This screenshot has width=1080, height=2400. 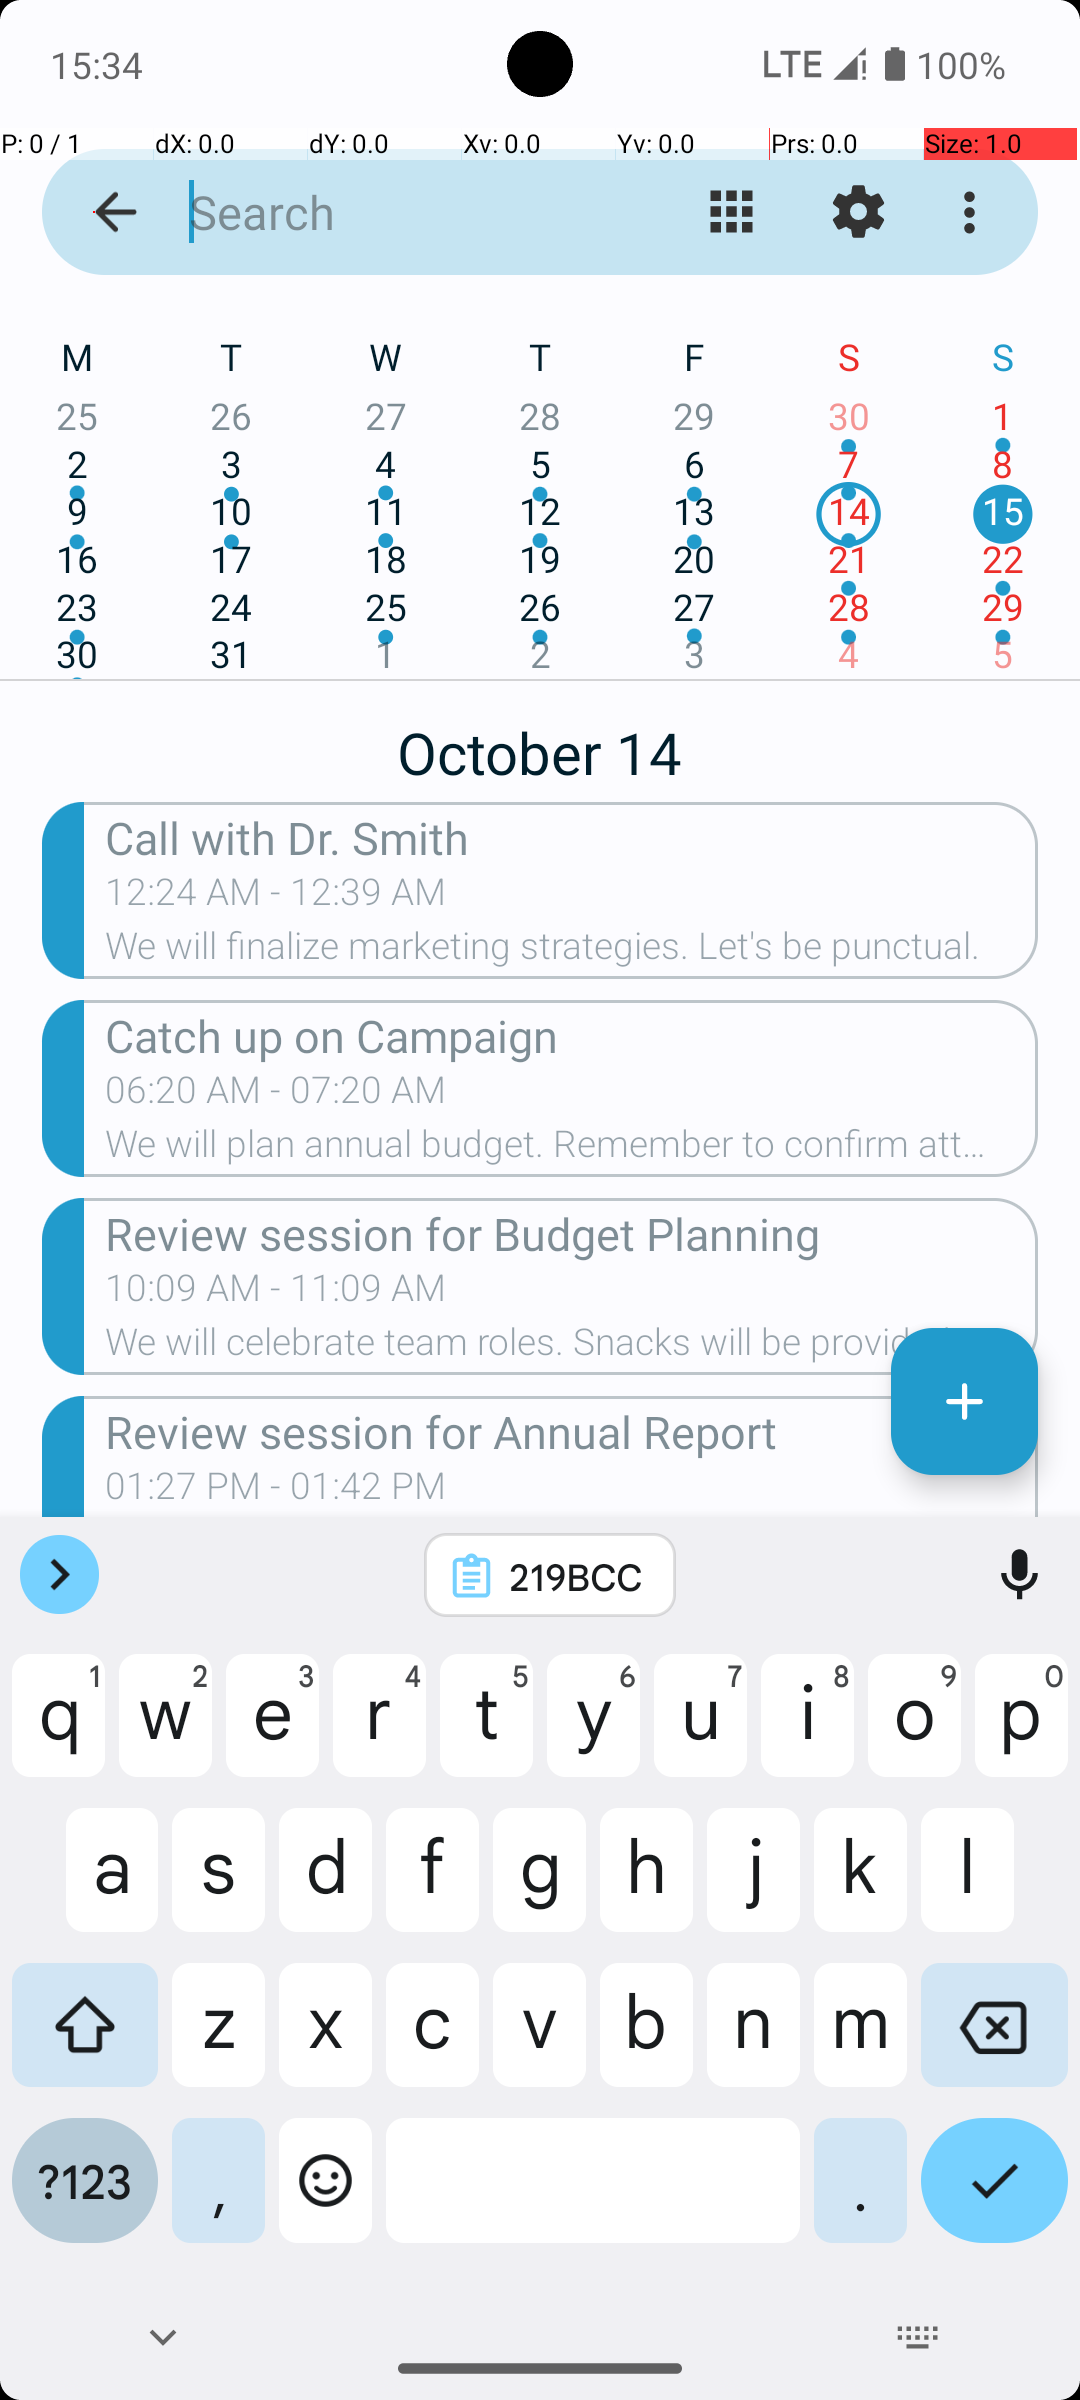 I want to click on 01:27 PM - 01:42 PM, so click(x=276, y=1491).